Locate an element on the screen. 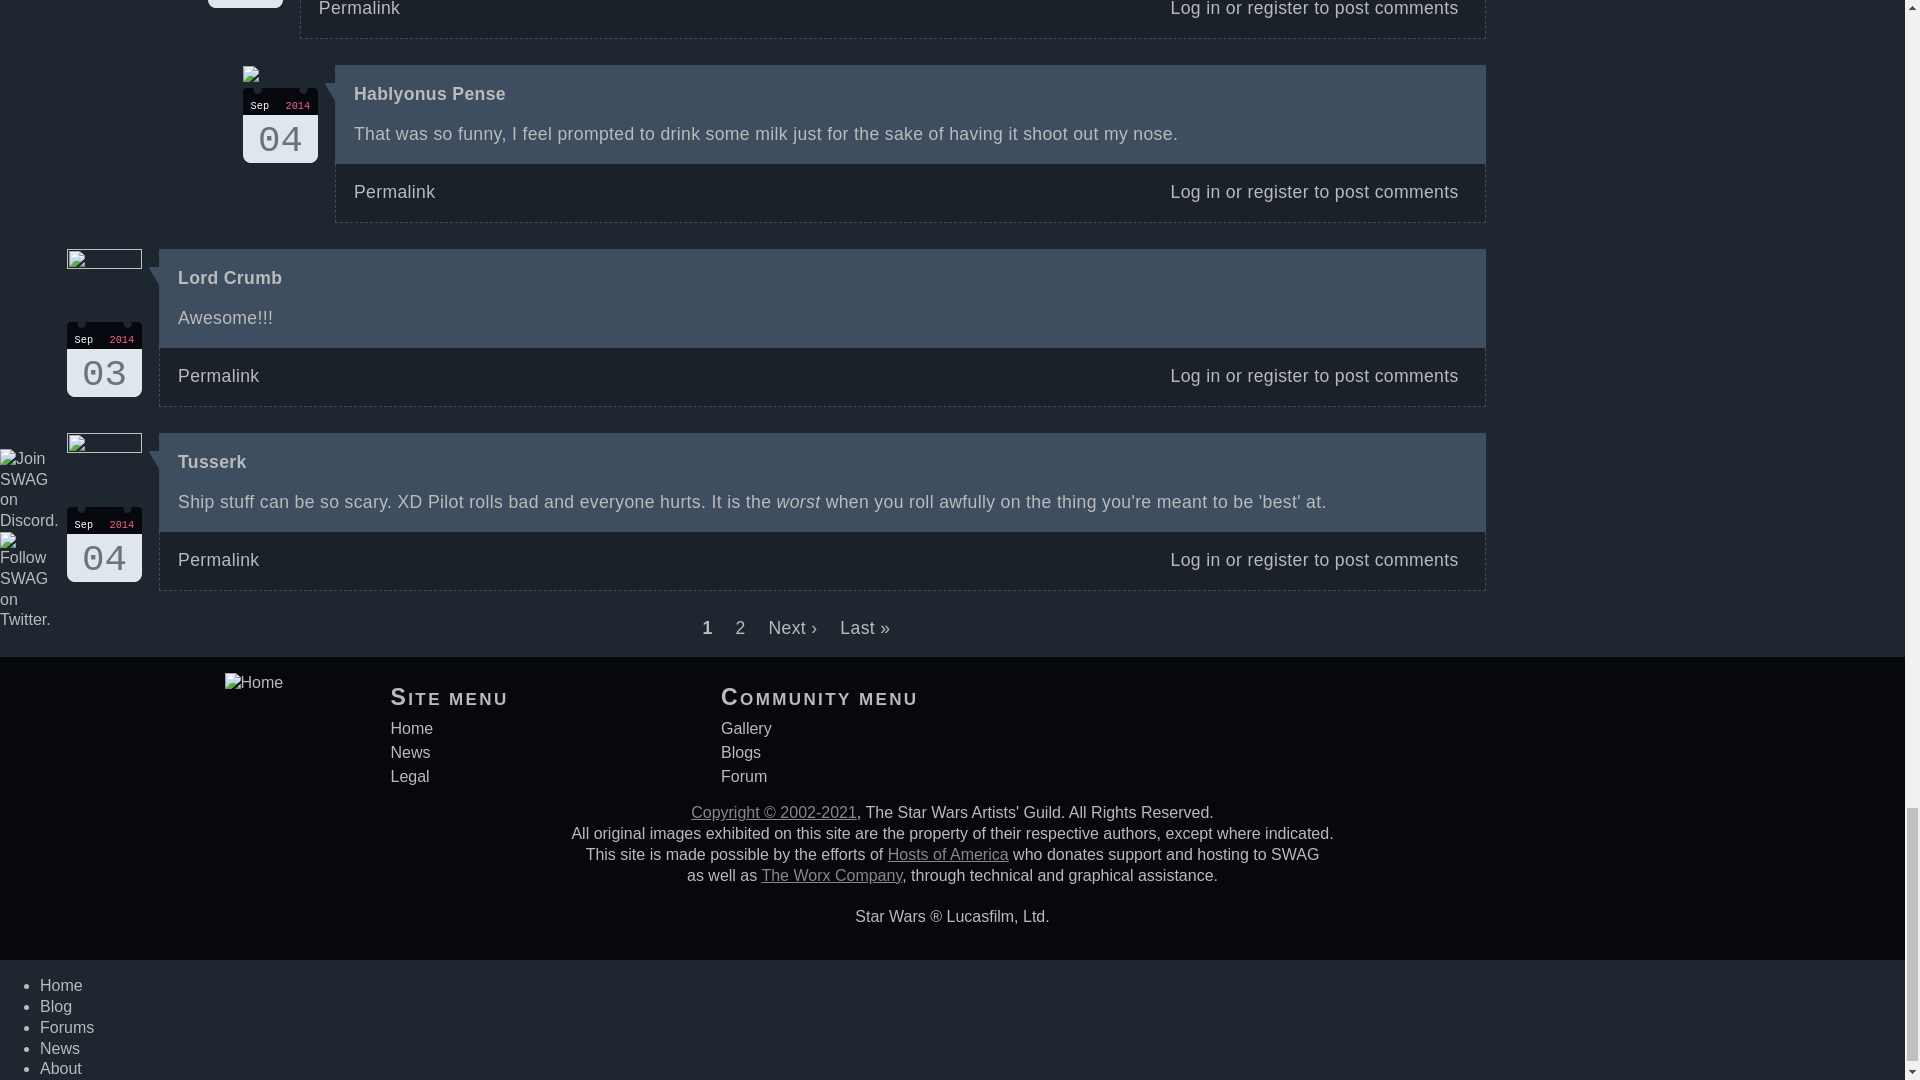 The width and height of the screenshot is (1920, 1080). View user profile. is located at coordinates (104, 544).